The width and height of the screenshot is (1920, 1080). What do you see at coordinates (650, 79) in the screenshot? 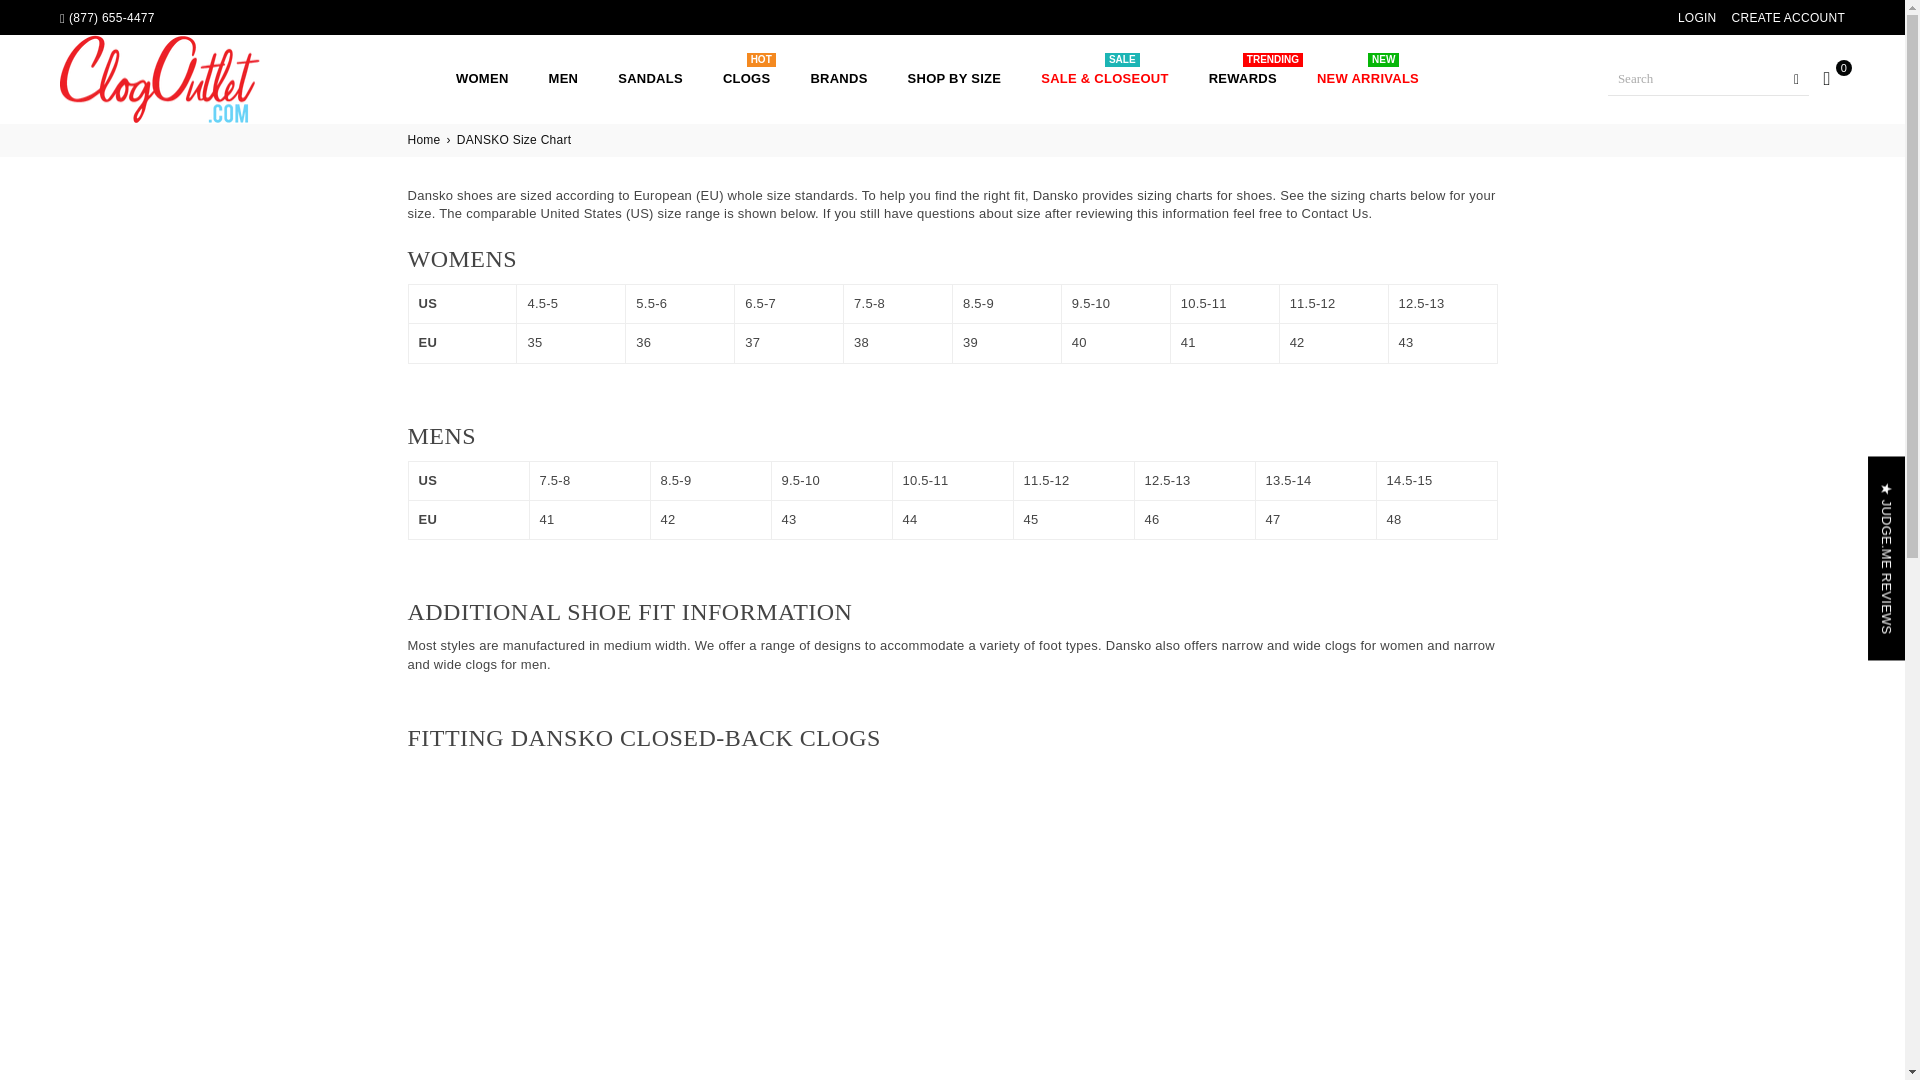
I see `SANDALS` at bounding box center [650, 79].